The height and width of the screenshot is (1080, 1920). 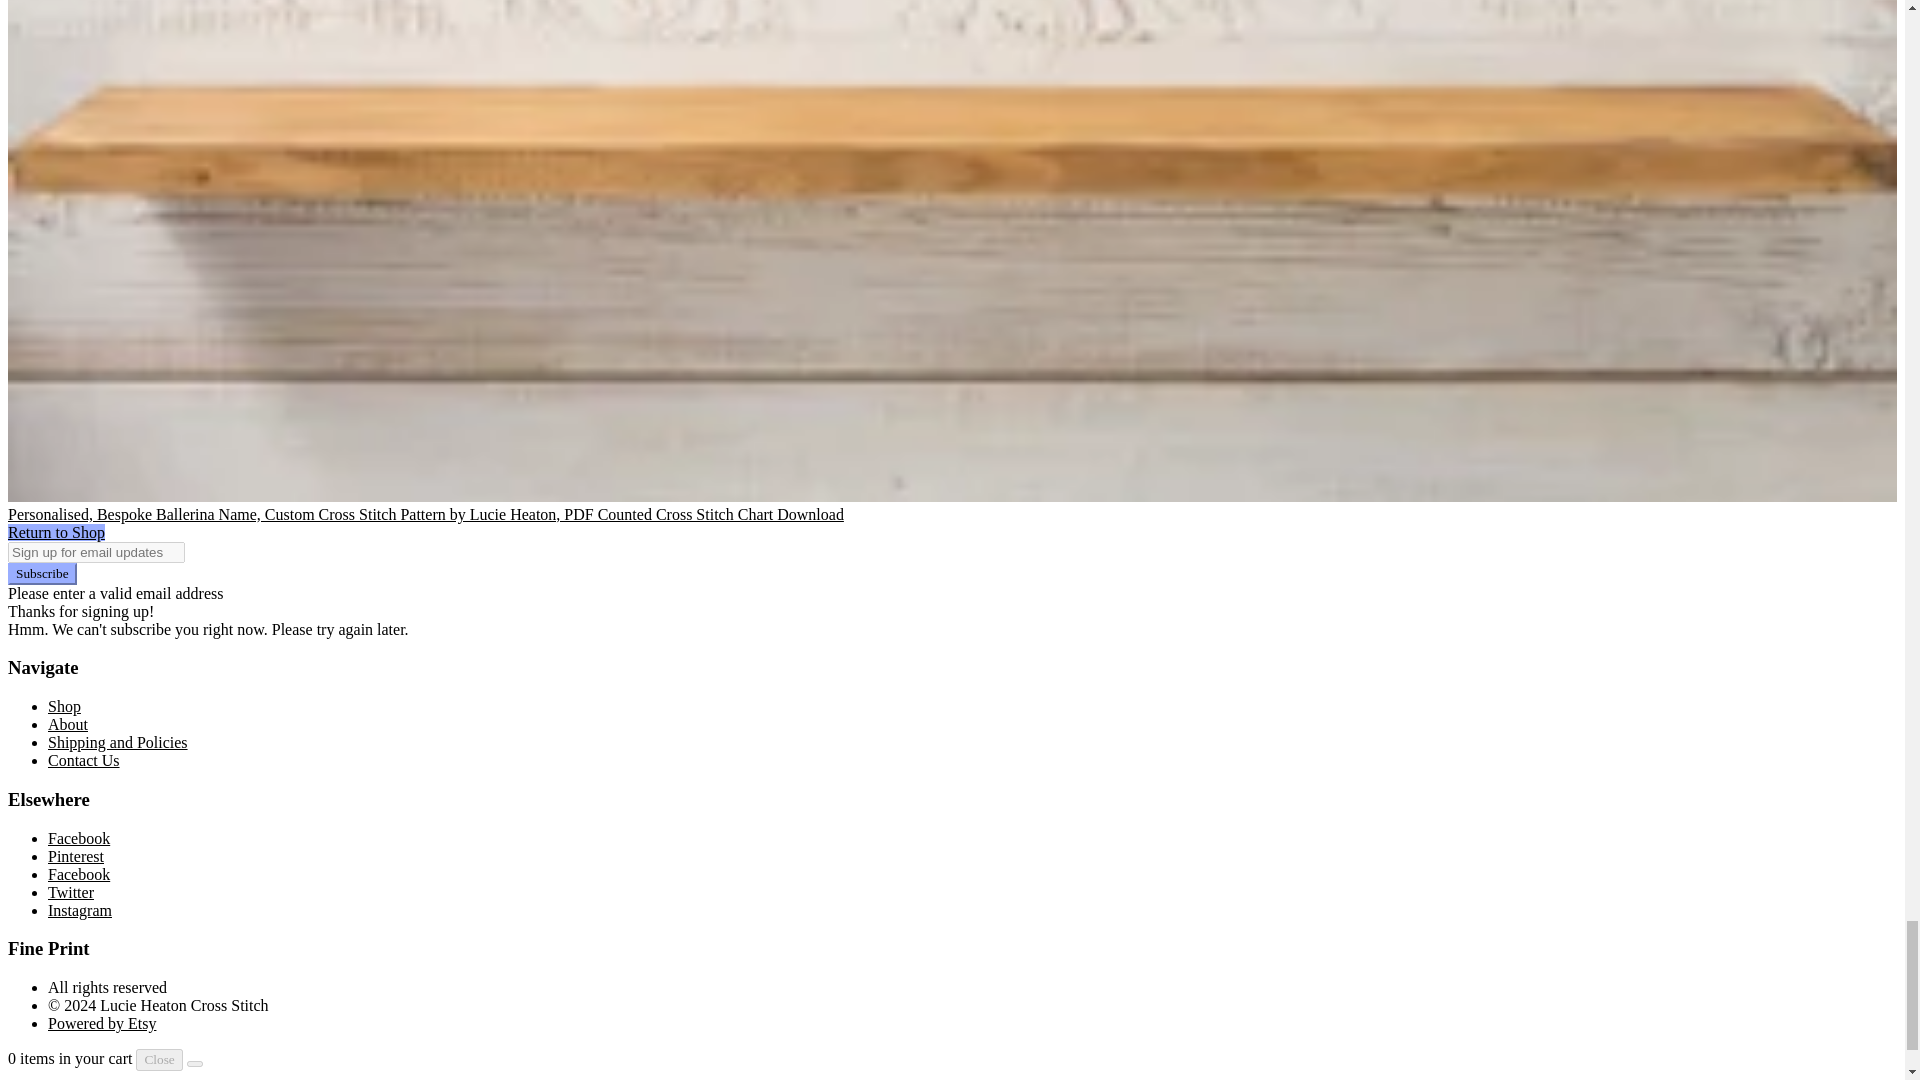 What do you see at coordinates (56, 532) in the screenshot?
I see `Return to Shop` at bounding box center [56, 532].